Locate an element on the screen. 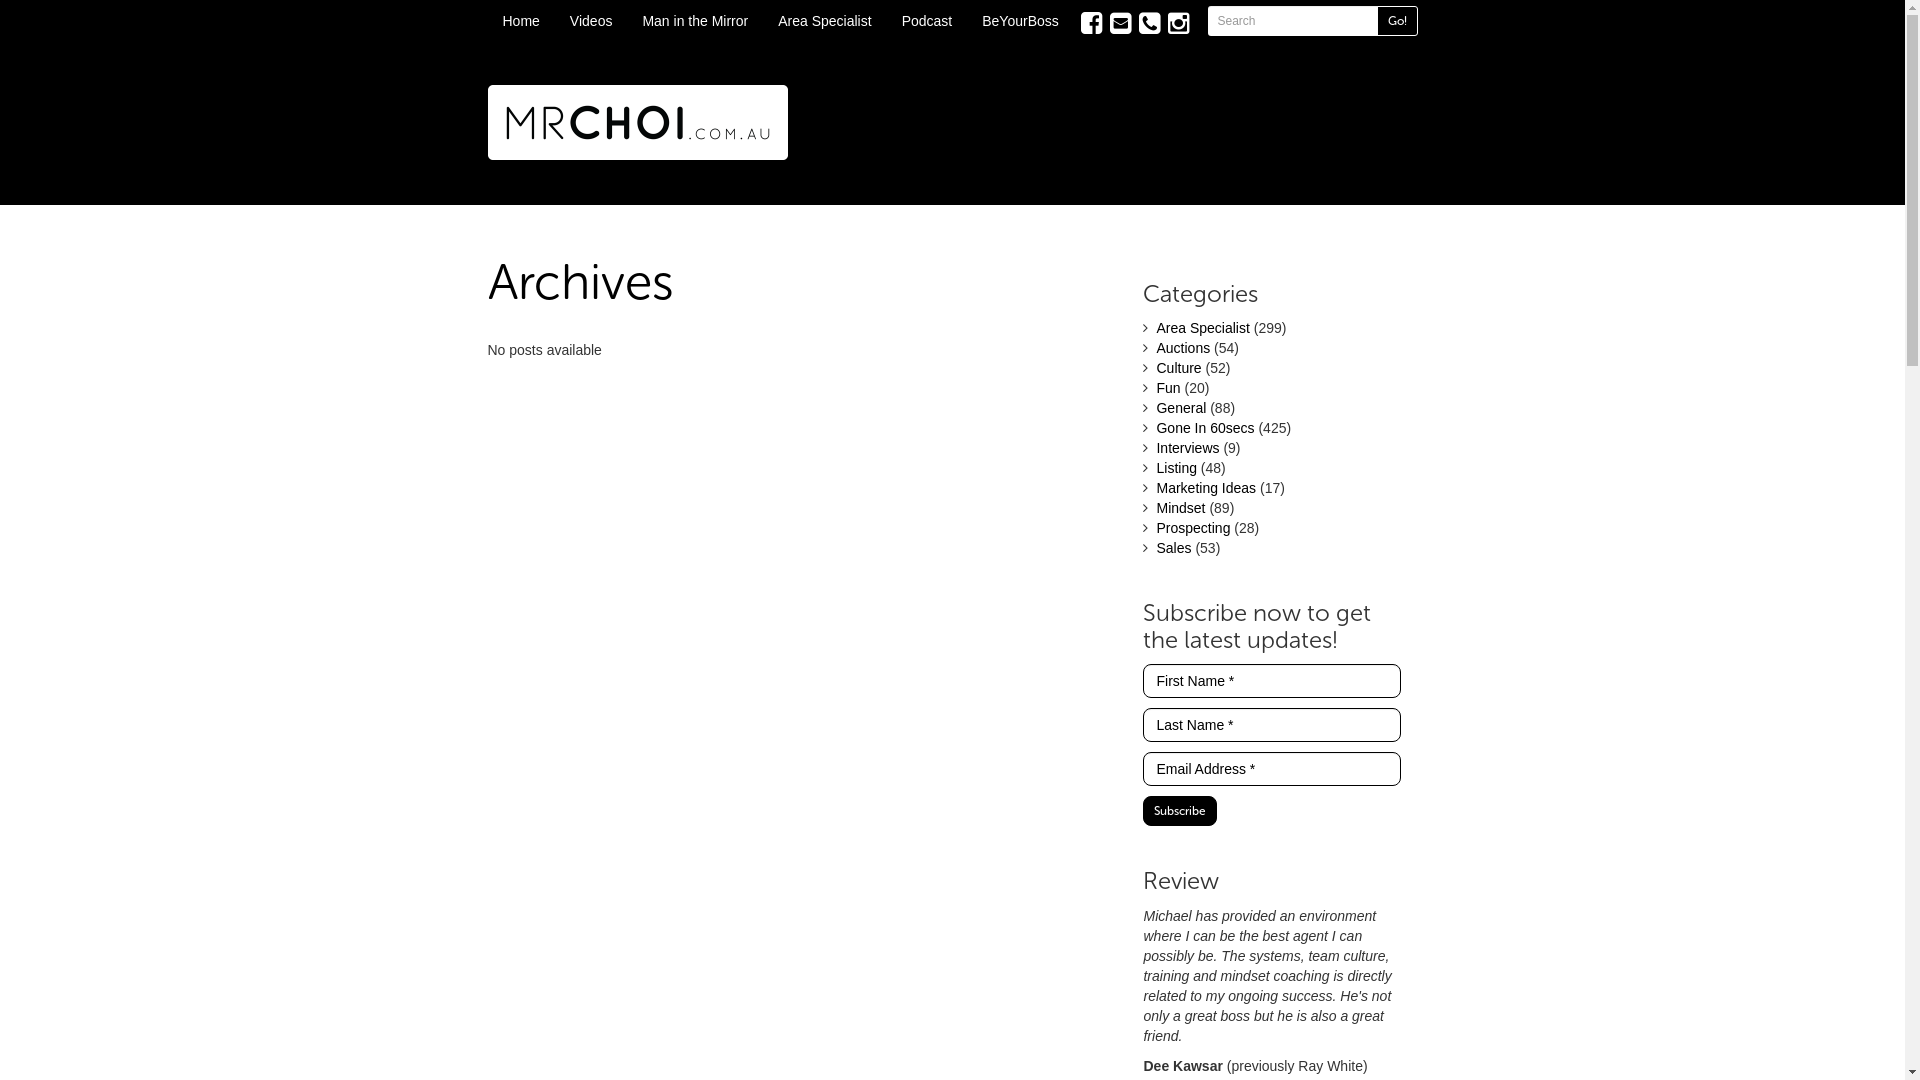 The height and width of the screenshot is (1080, 1920). Home is located at coordinates (522, 21).